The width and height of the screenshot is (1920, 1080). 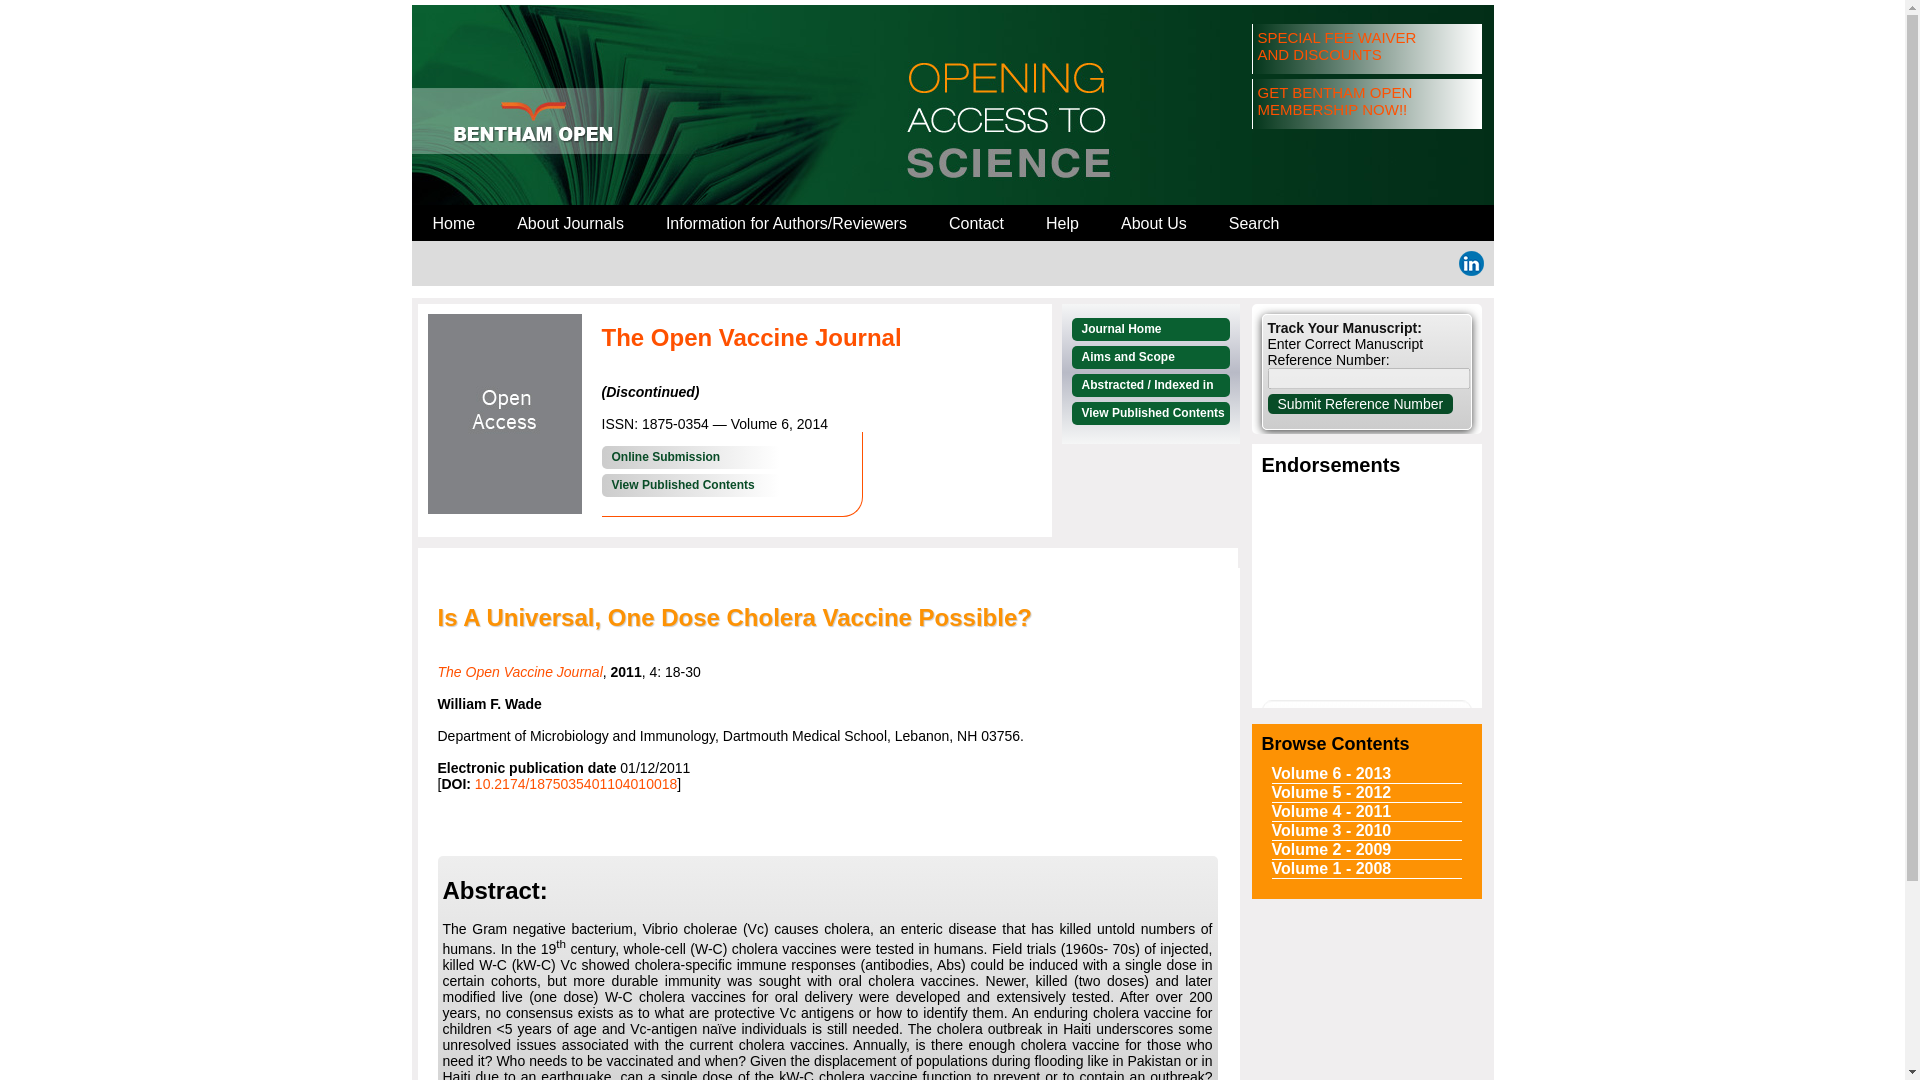 What do you see at coordinates (454, 224) in the screenshot?
I see `View Published Contents` at bounding box center [454, 224].